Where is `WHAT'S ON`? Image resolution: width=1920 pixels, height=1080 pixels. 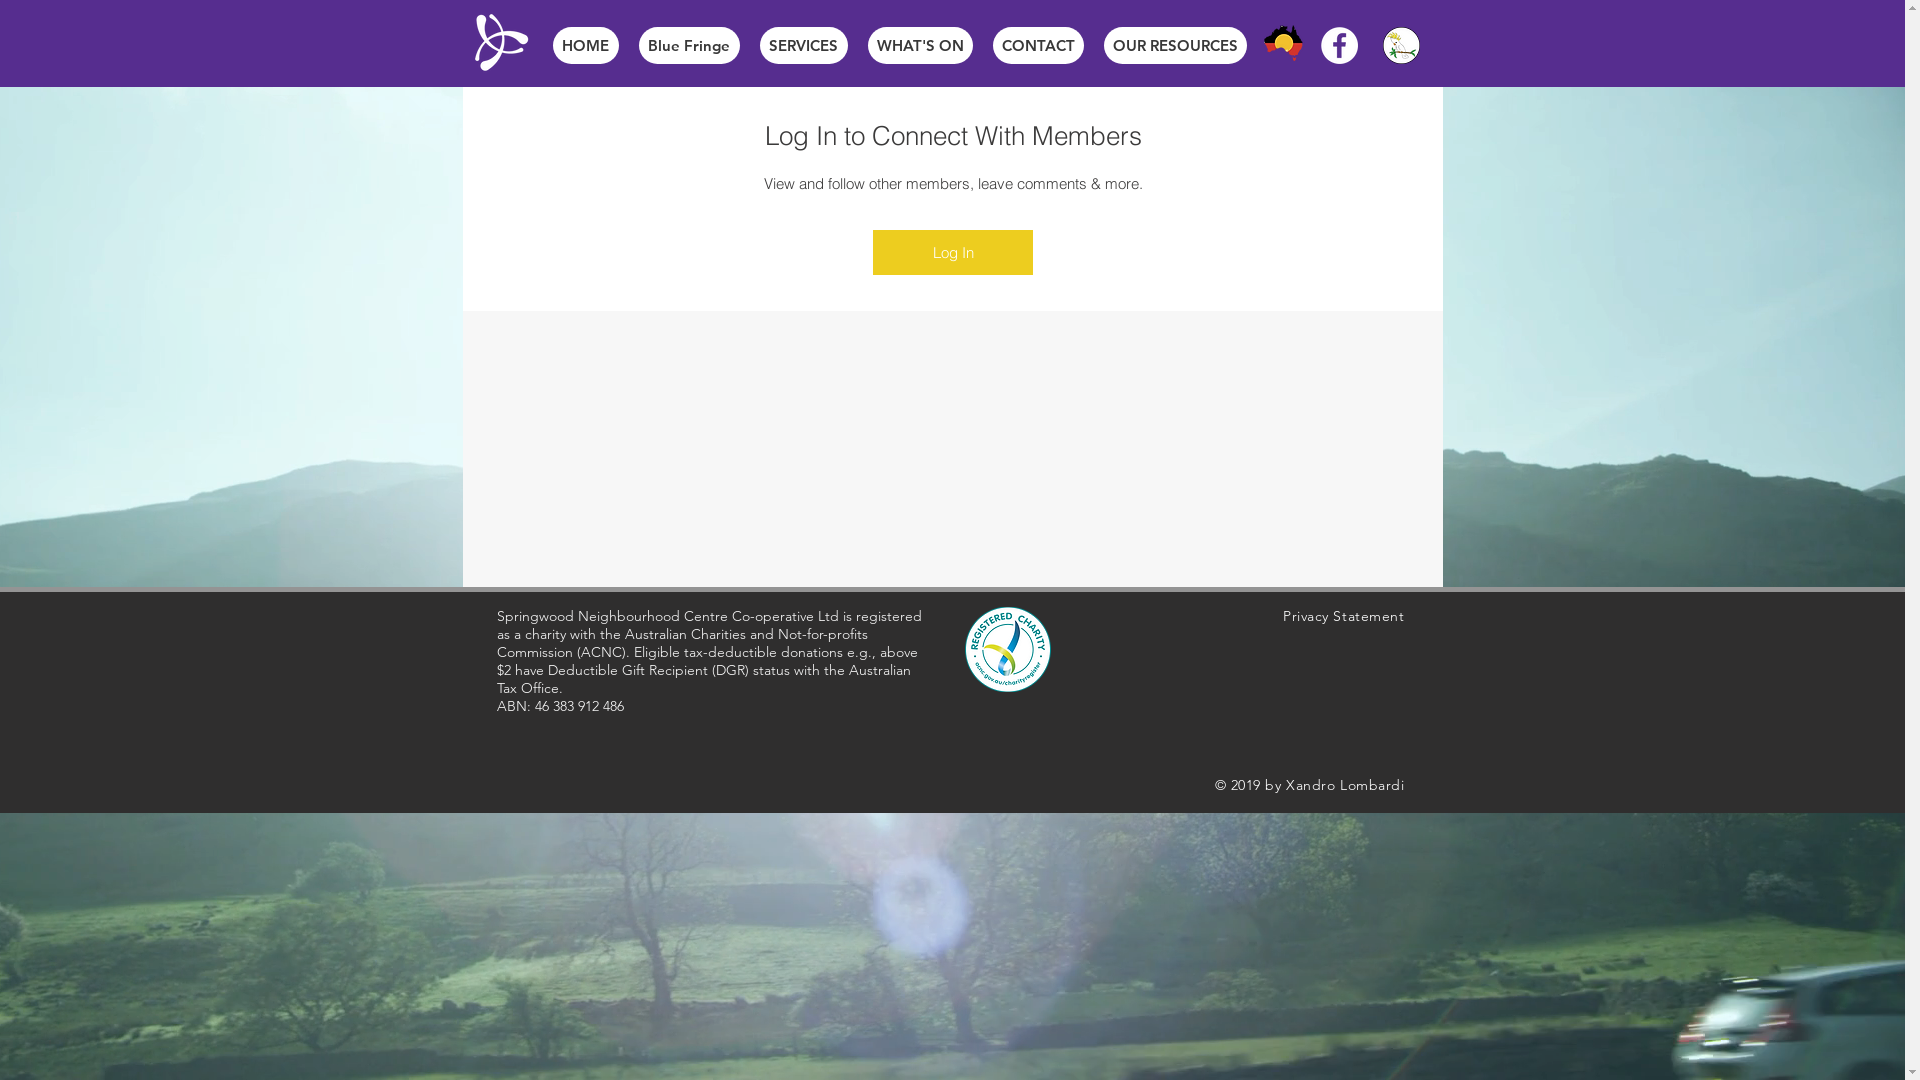 WHAT'S ON is located at coordinates (920, 46).